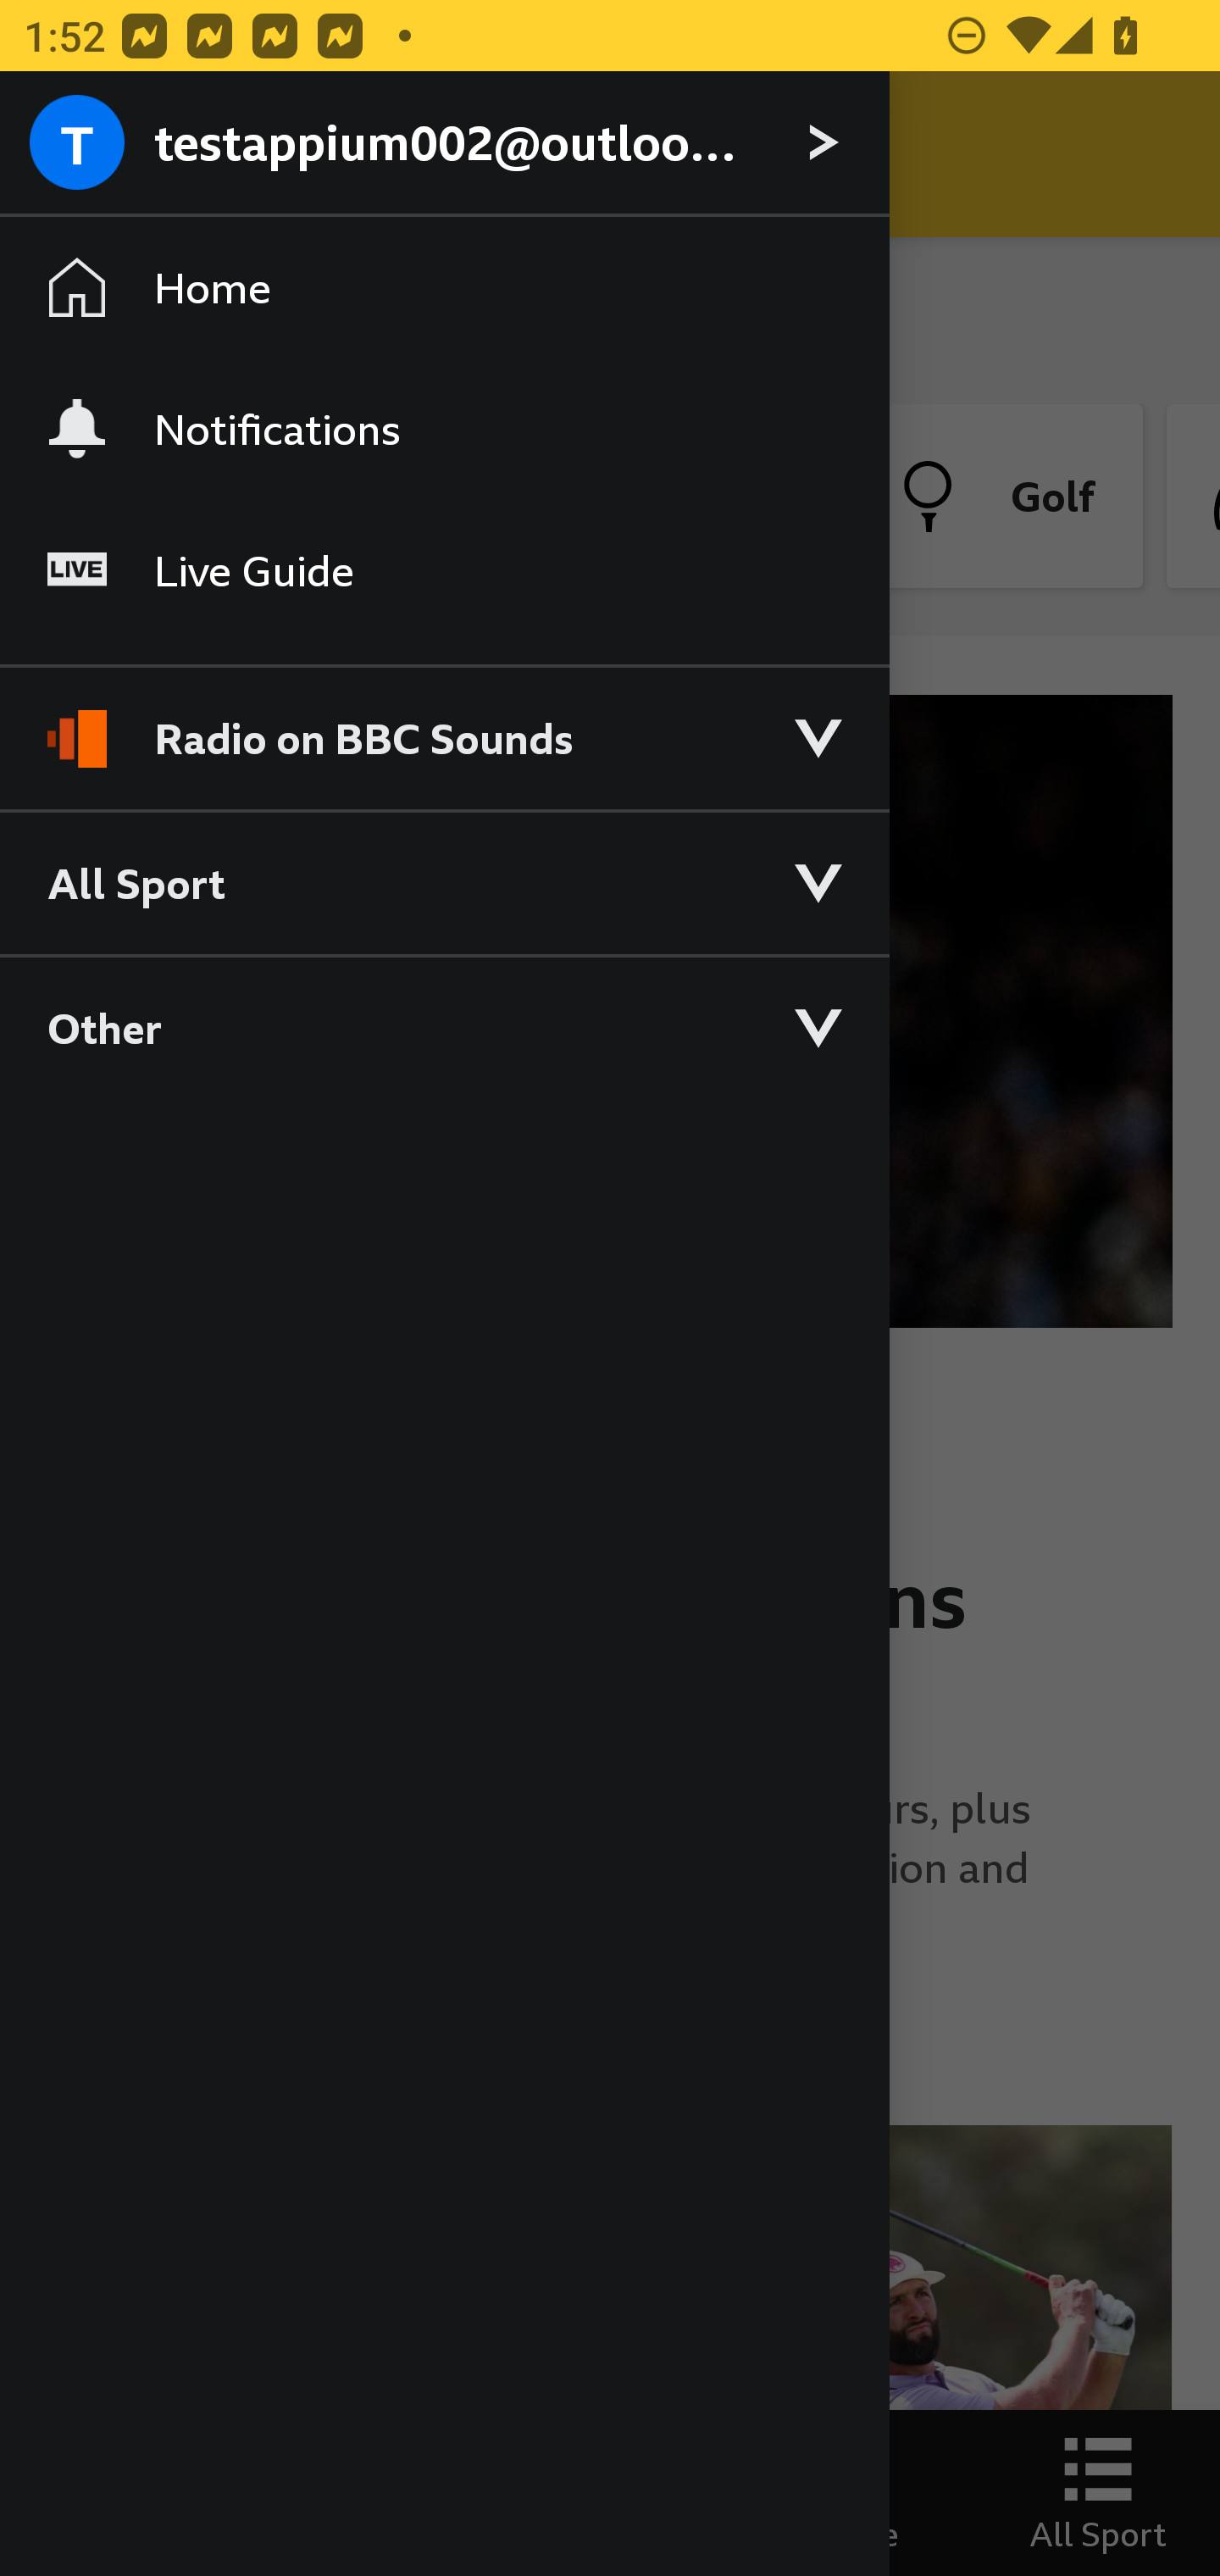  What do you see at coordinates (83, 154) in the screenshot?
I see `Close Menu` at bounding box center [83, 154].